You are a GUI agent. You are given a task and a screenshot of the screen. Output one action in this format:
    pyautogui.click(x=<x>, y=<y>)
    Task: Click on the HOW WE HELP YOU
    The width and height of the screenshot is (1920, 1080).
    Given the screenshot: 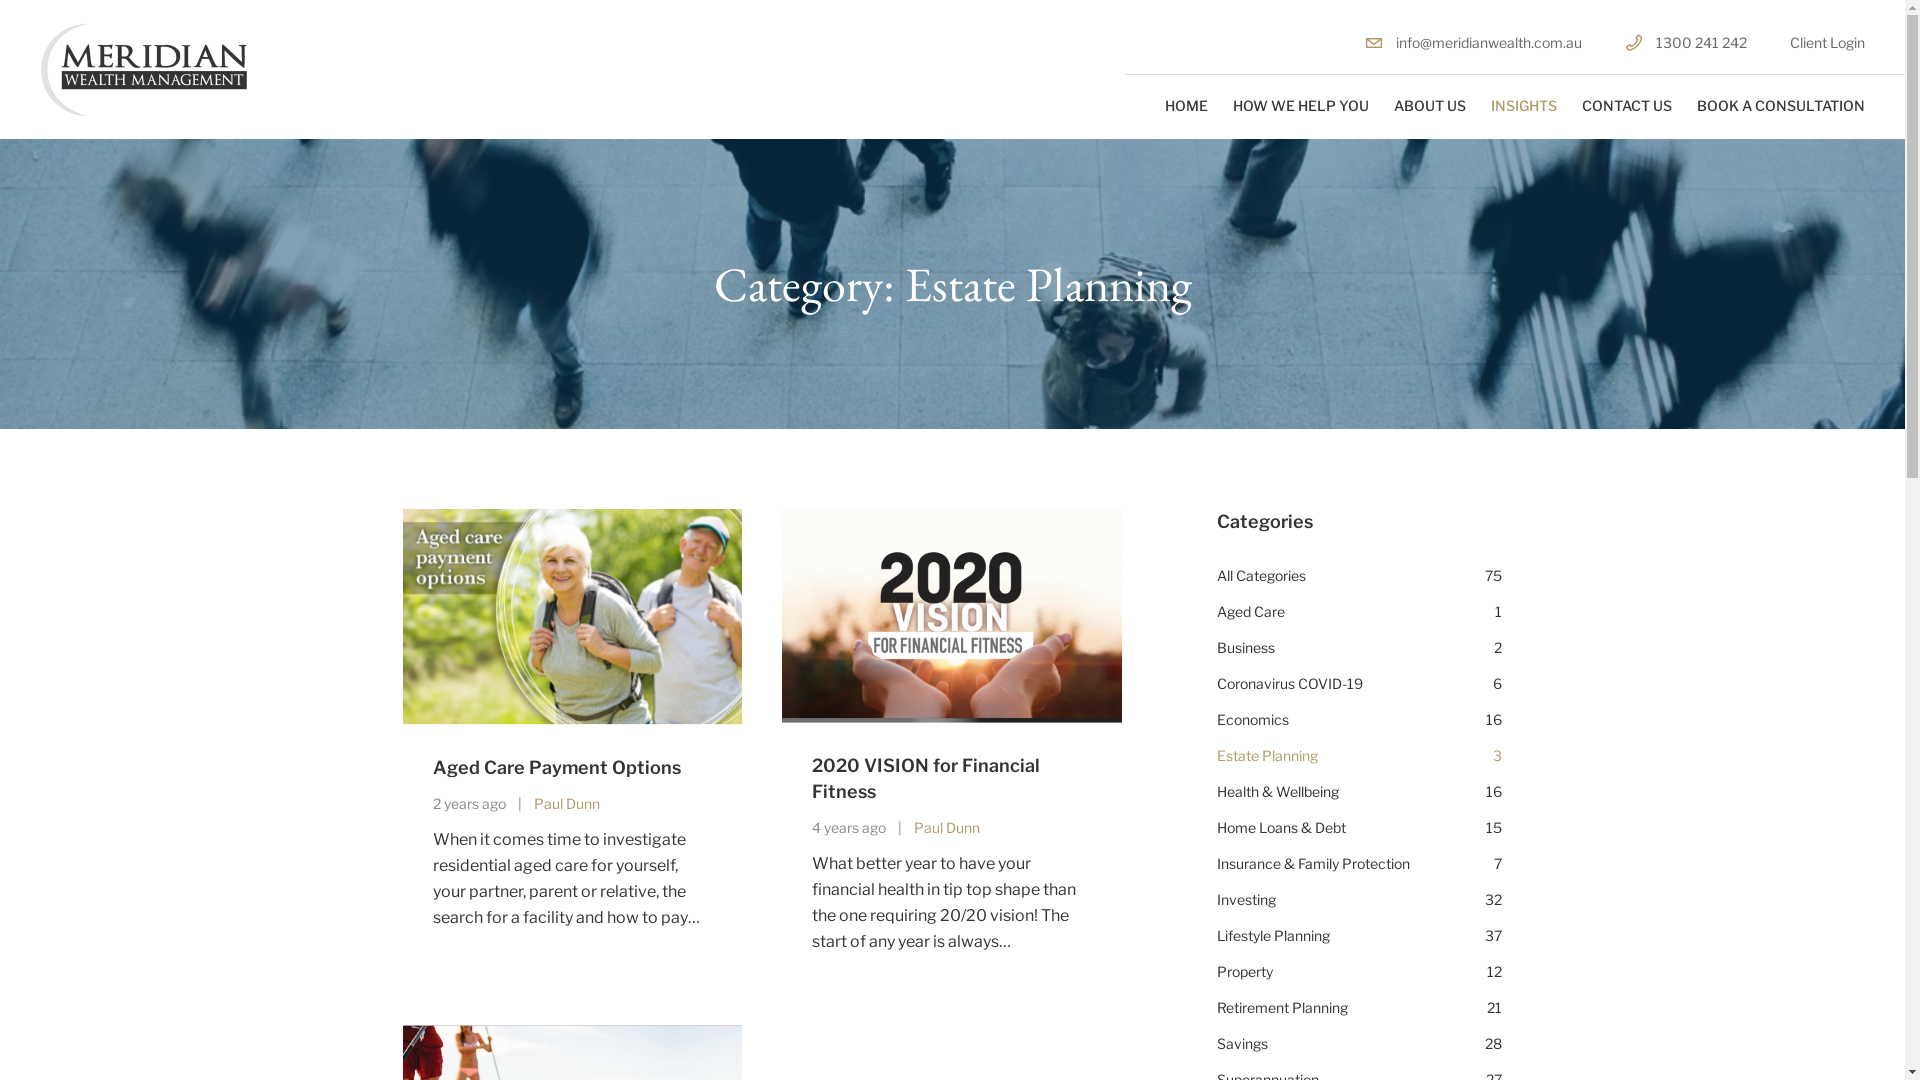 What is the action you would take?
    pyautogui.click(x=1301, y=106)
    